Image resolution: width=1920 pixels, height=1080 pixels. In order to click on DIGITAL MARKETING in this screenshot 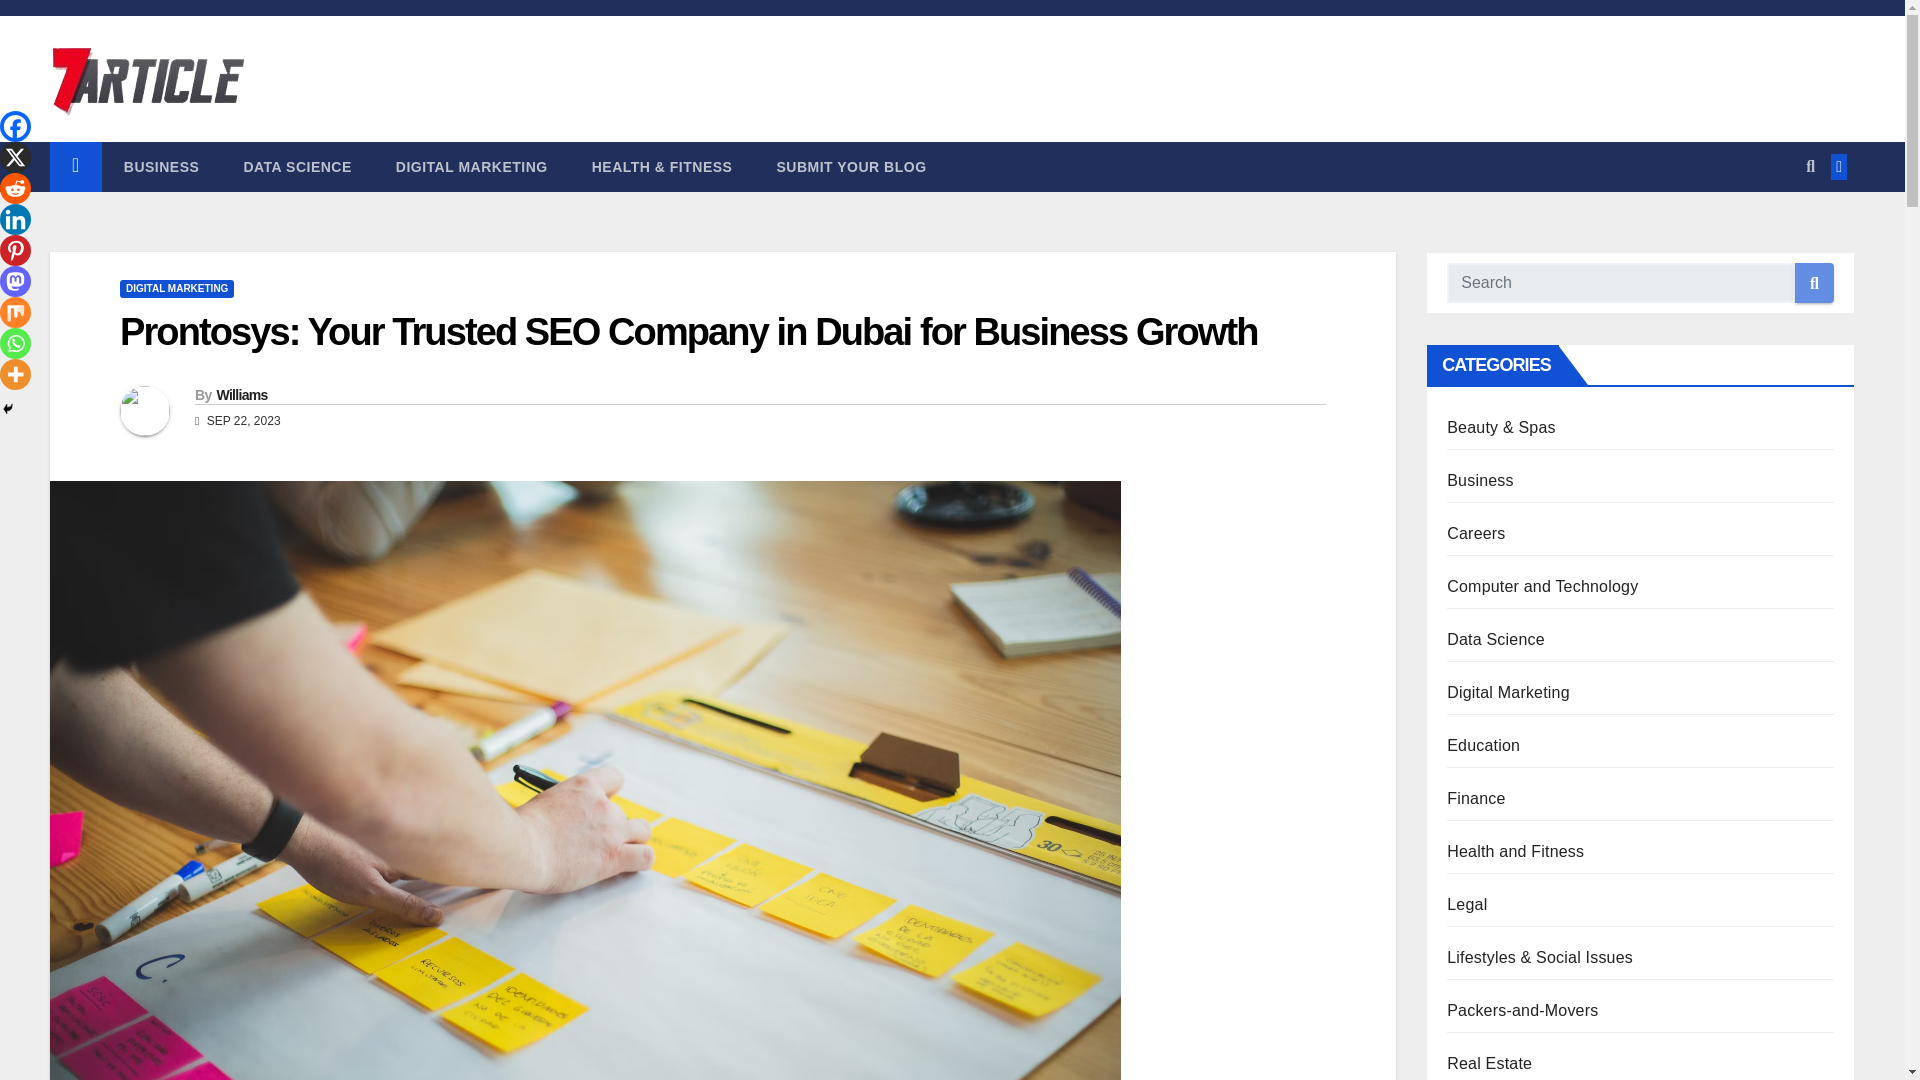, I will do `click(472, 166)`.